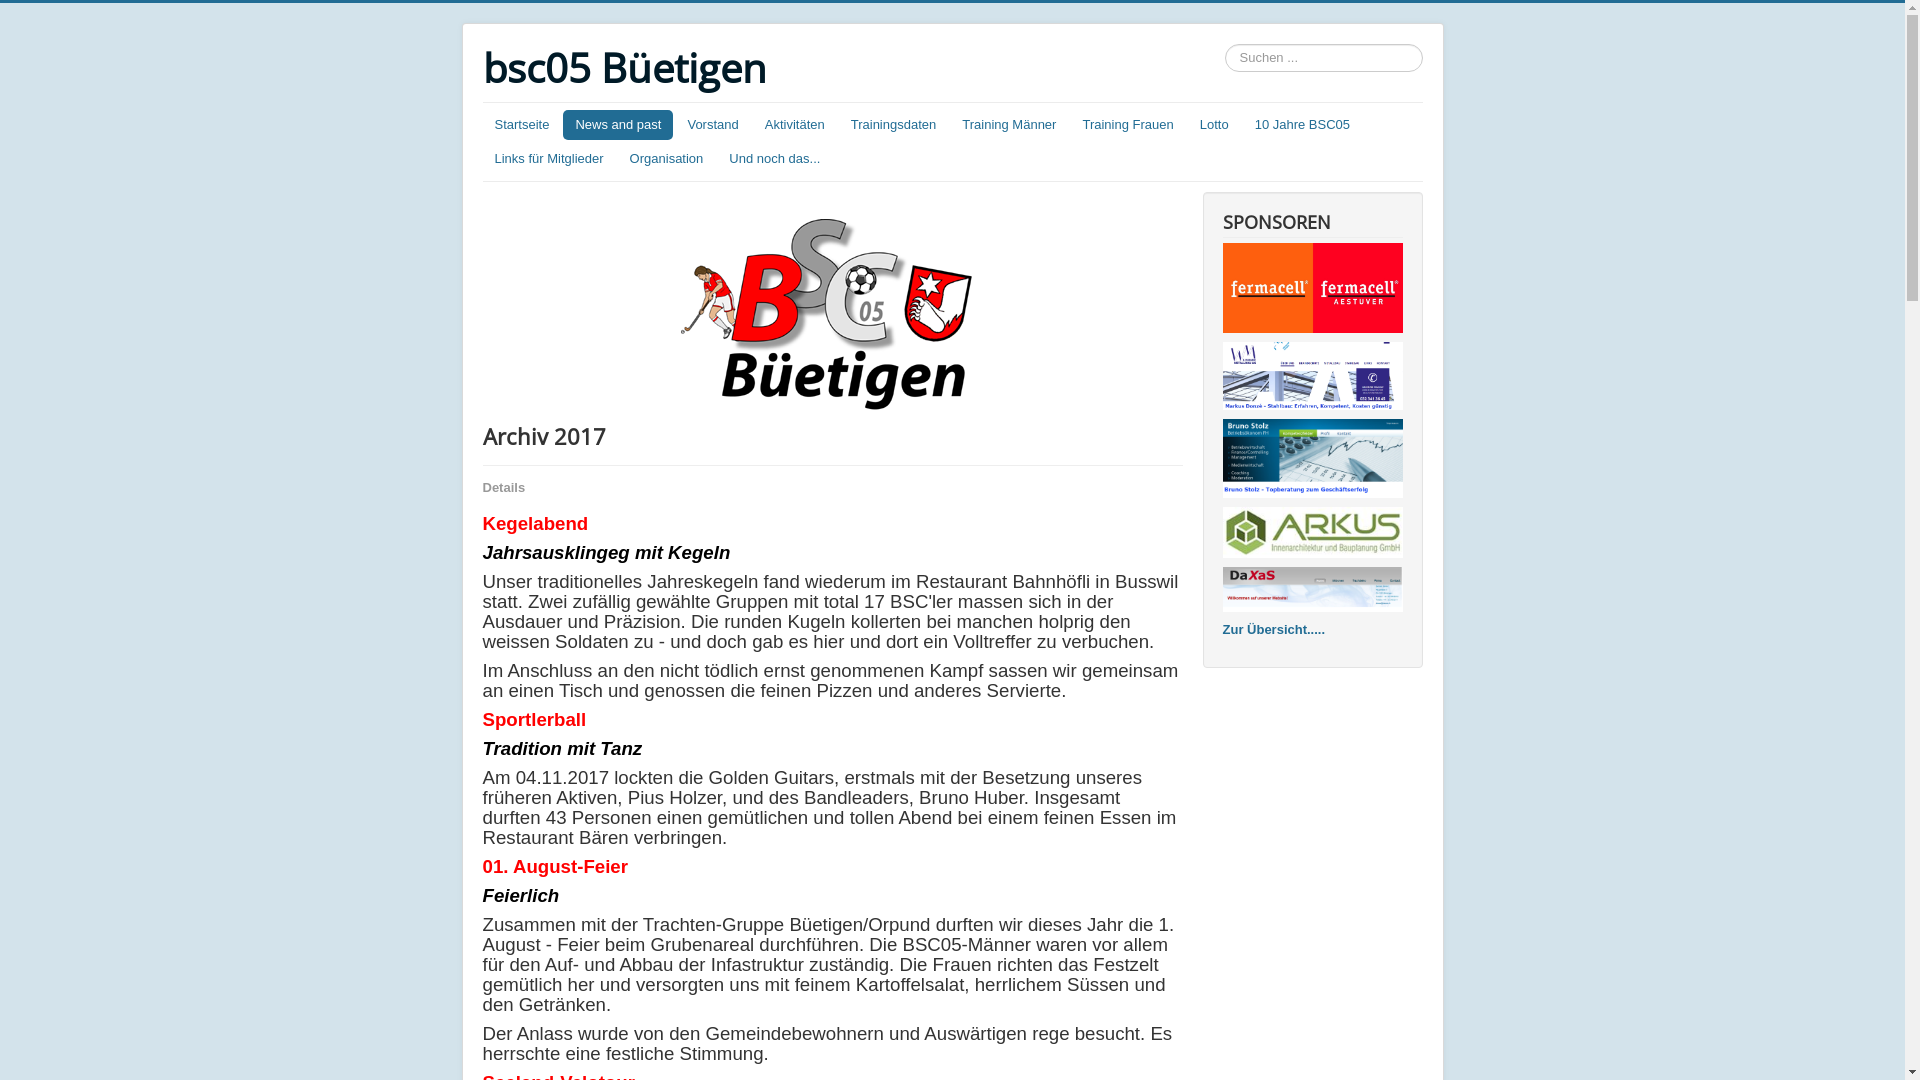 Image resolution: width=1920 pixels, height=1080 pixels. I want to click on News and past, so click(618, 125).